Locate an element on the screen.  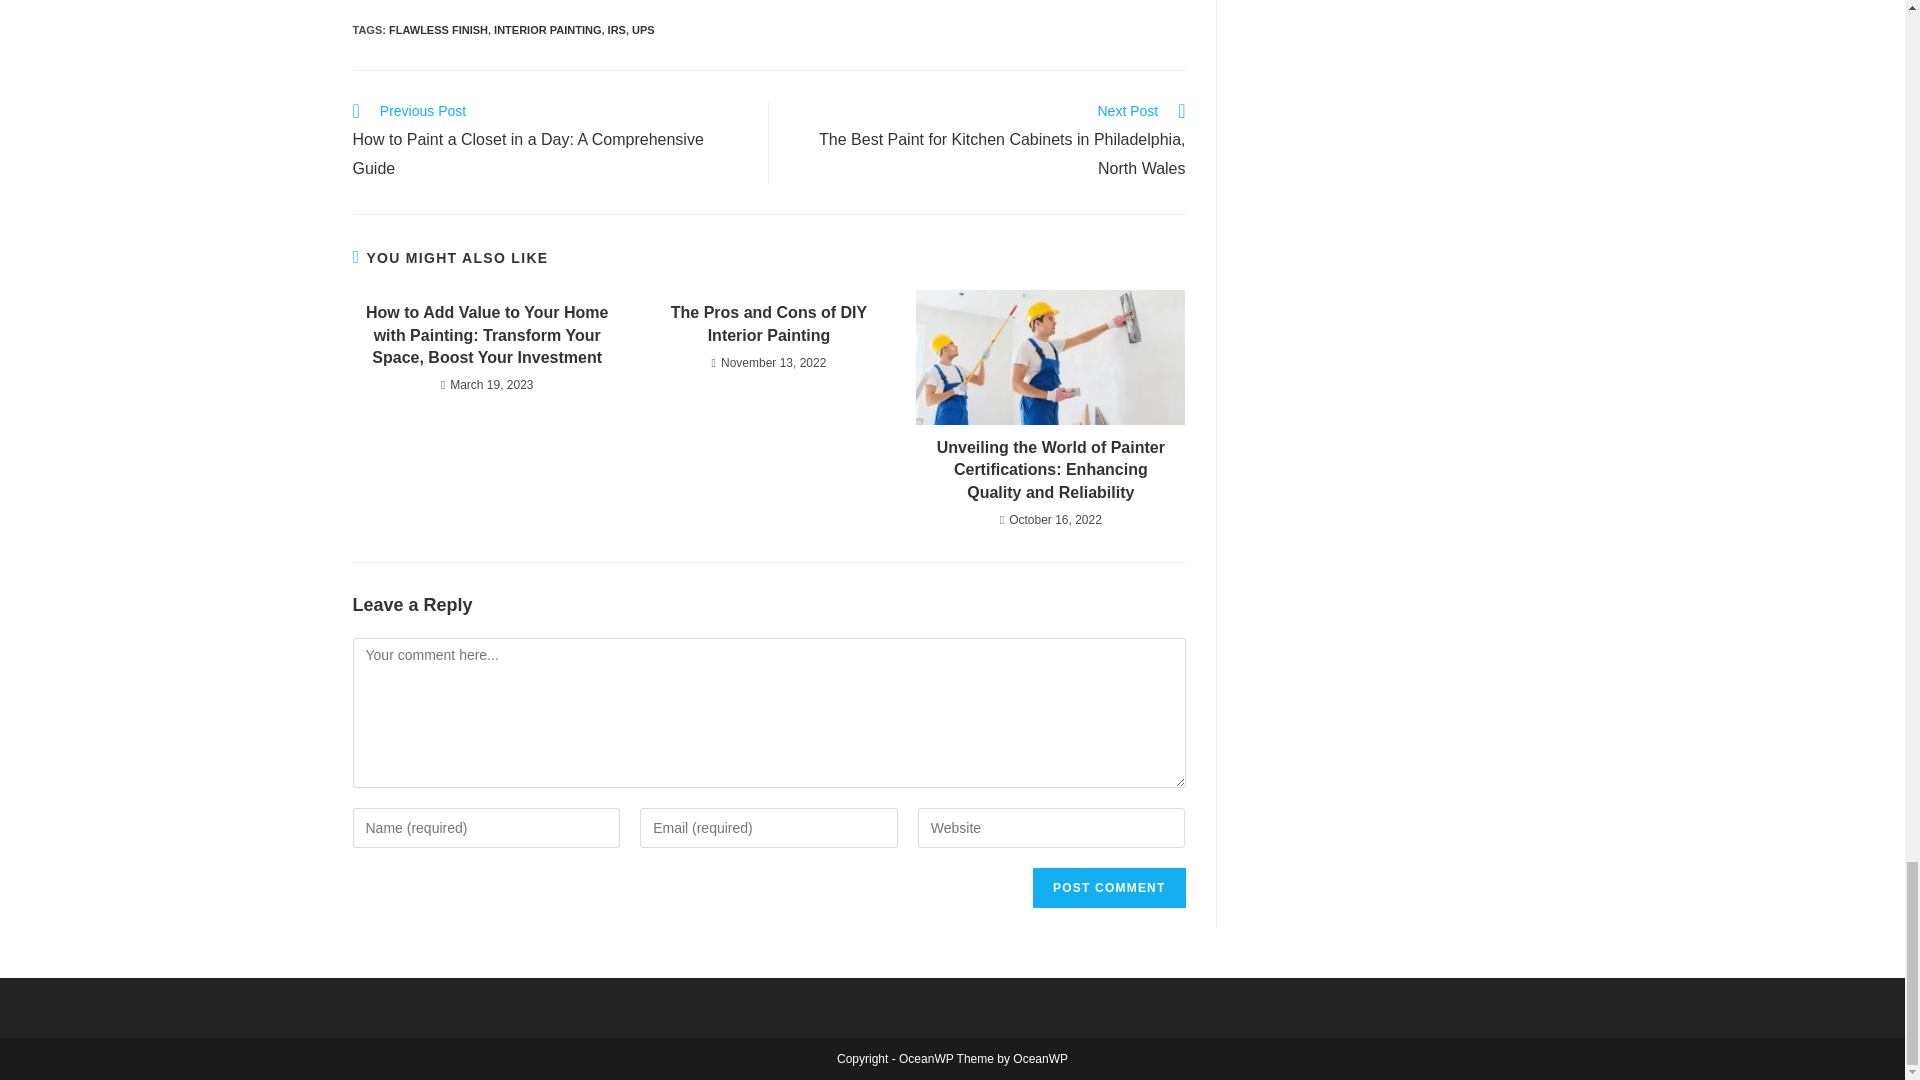
FLAWLESS FINISH is located at coordinates (438, 29).